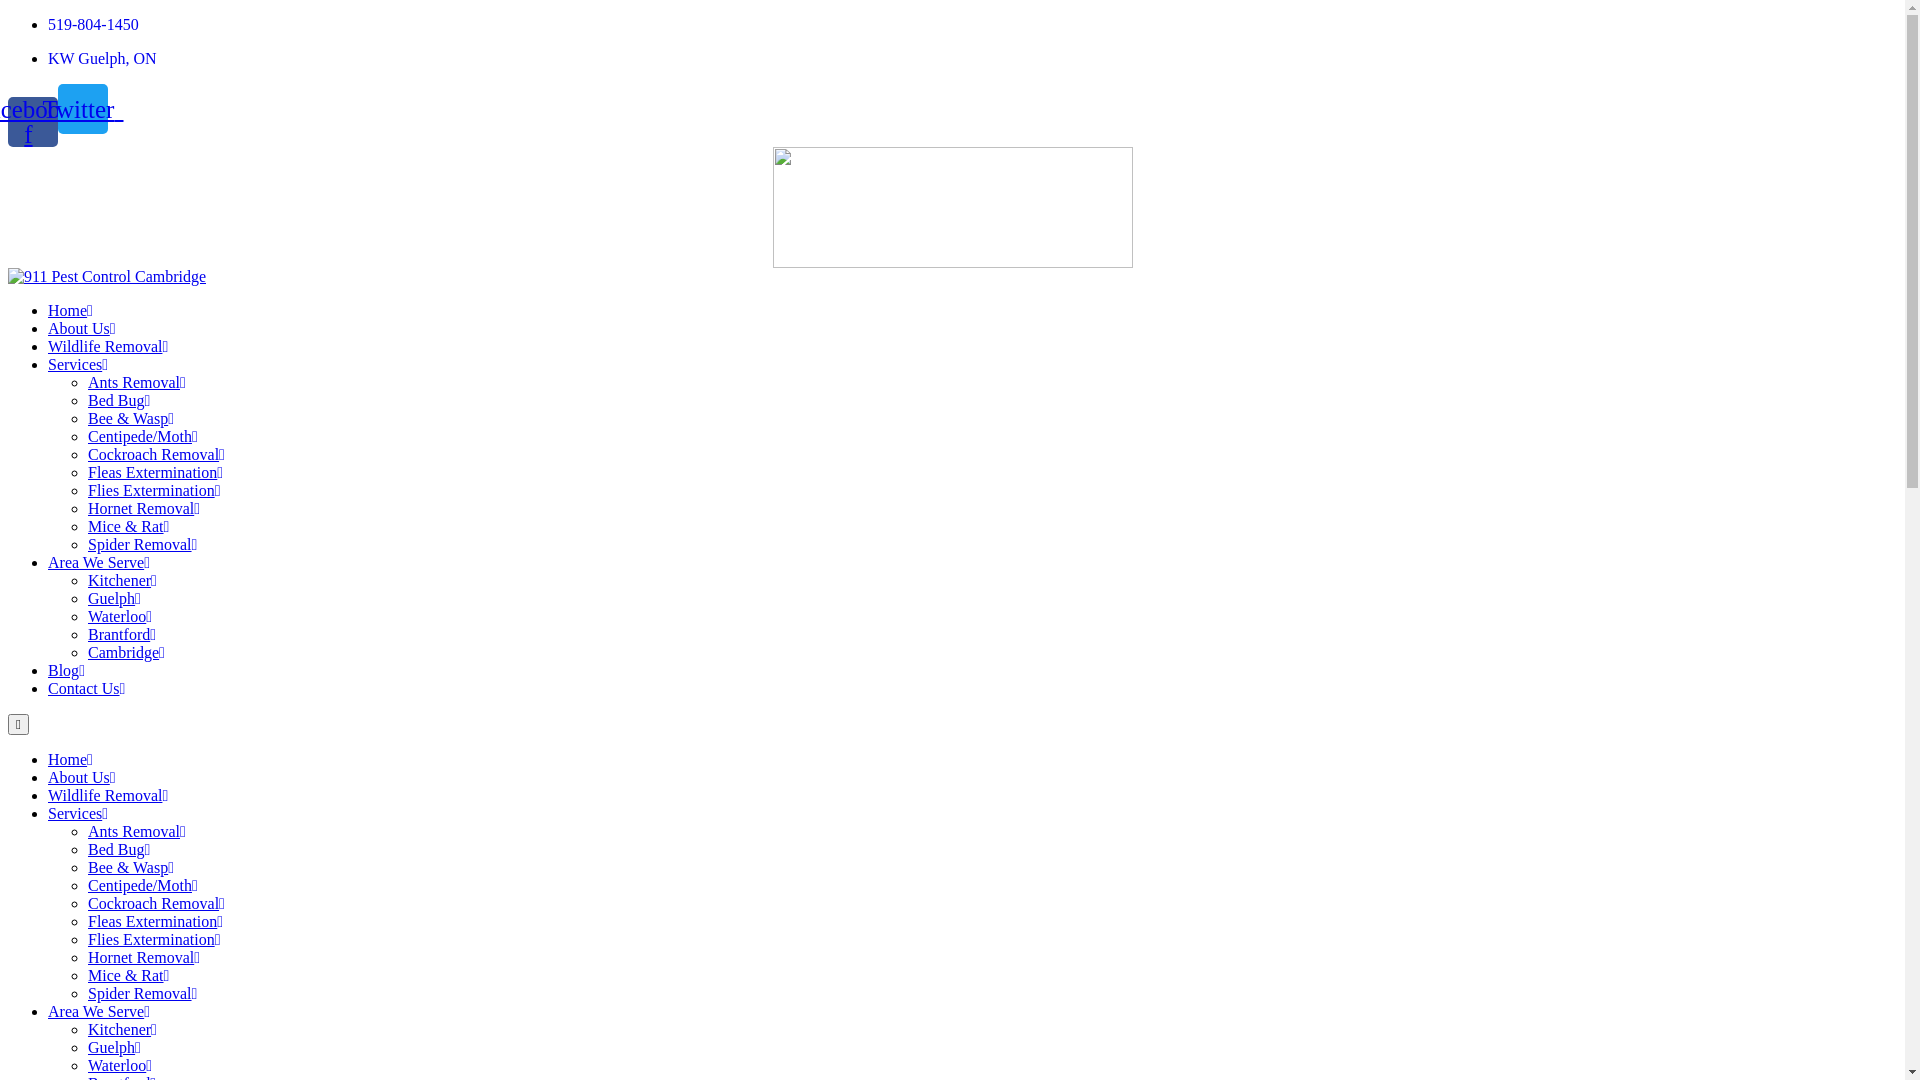 The image size is (1920, 1080). Describe the element at coordinates (143, 884) in the screenshot. I see `Centipede/Moth` at that location.